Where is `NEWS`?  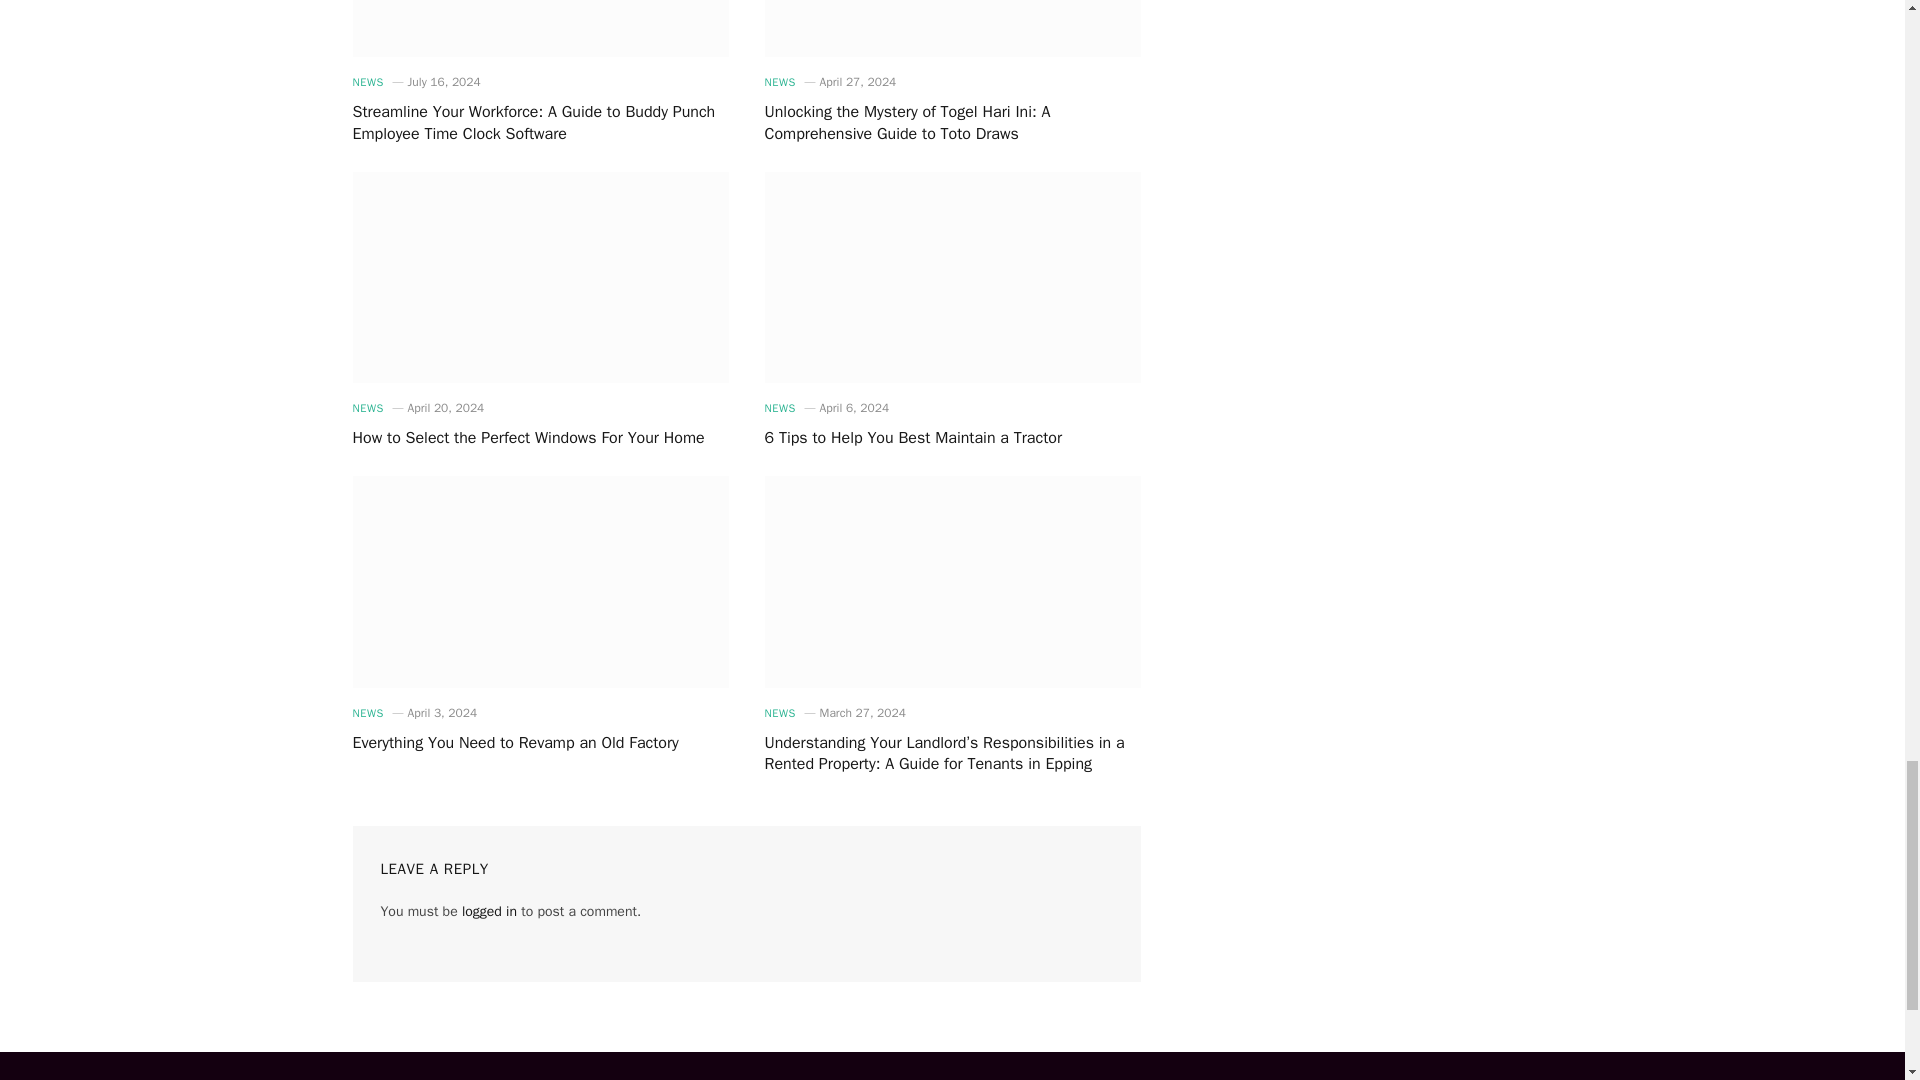 NEWS is located at coordinates (366, 82).